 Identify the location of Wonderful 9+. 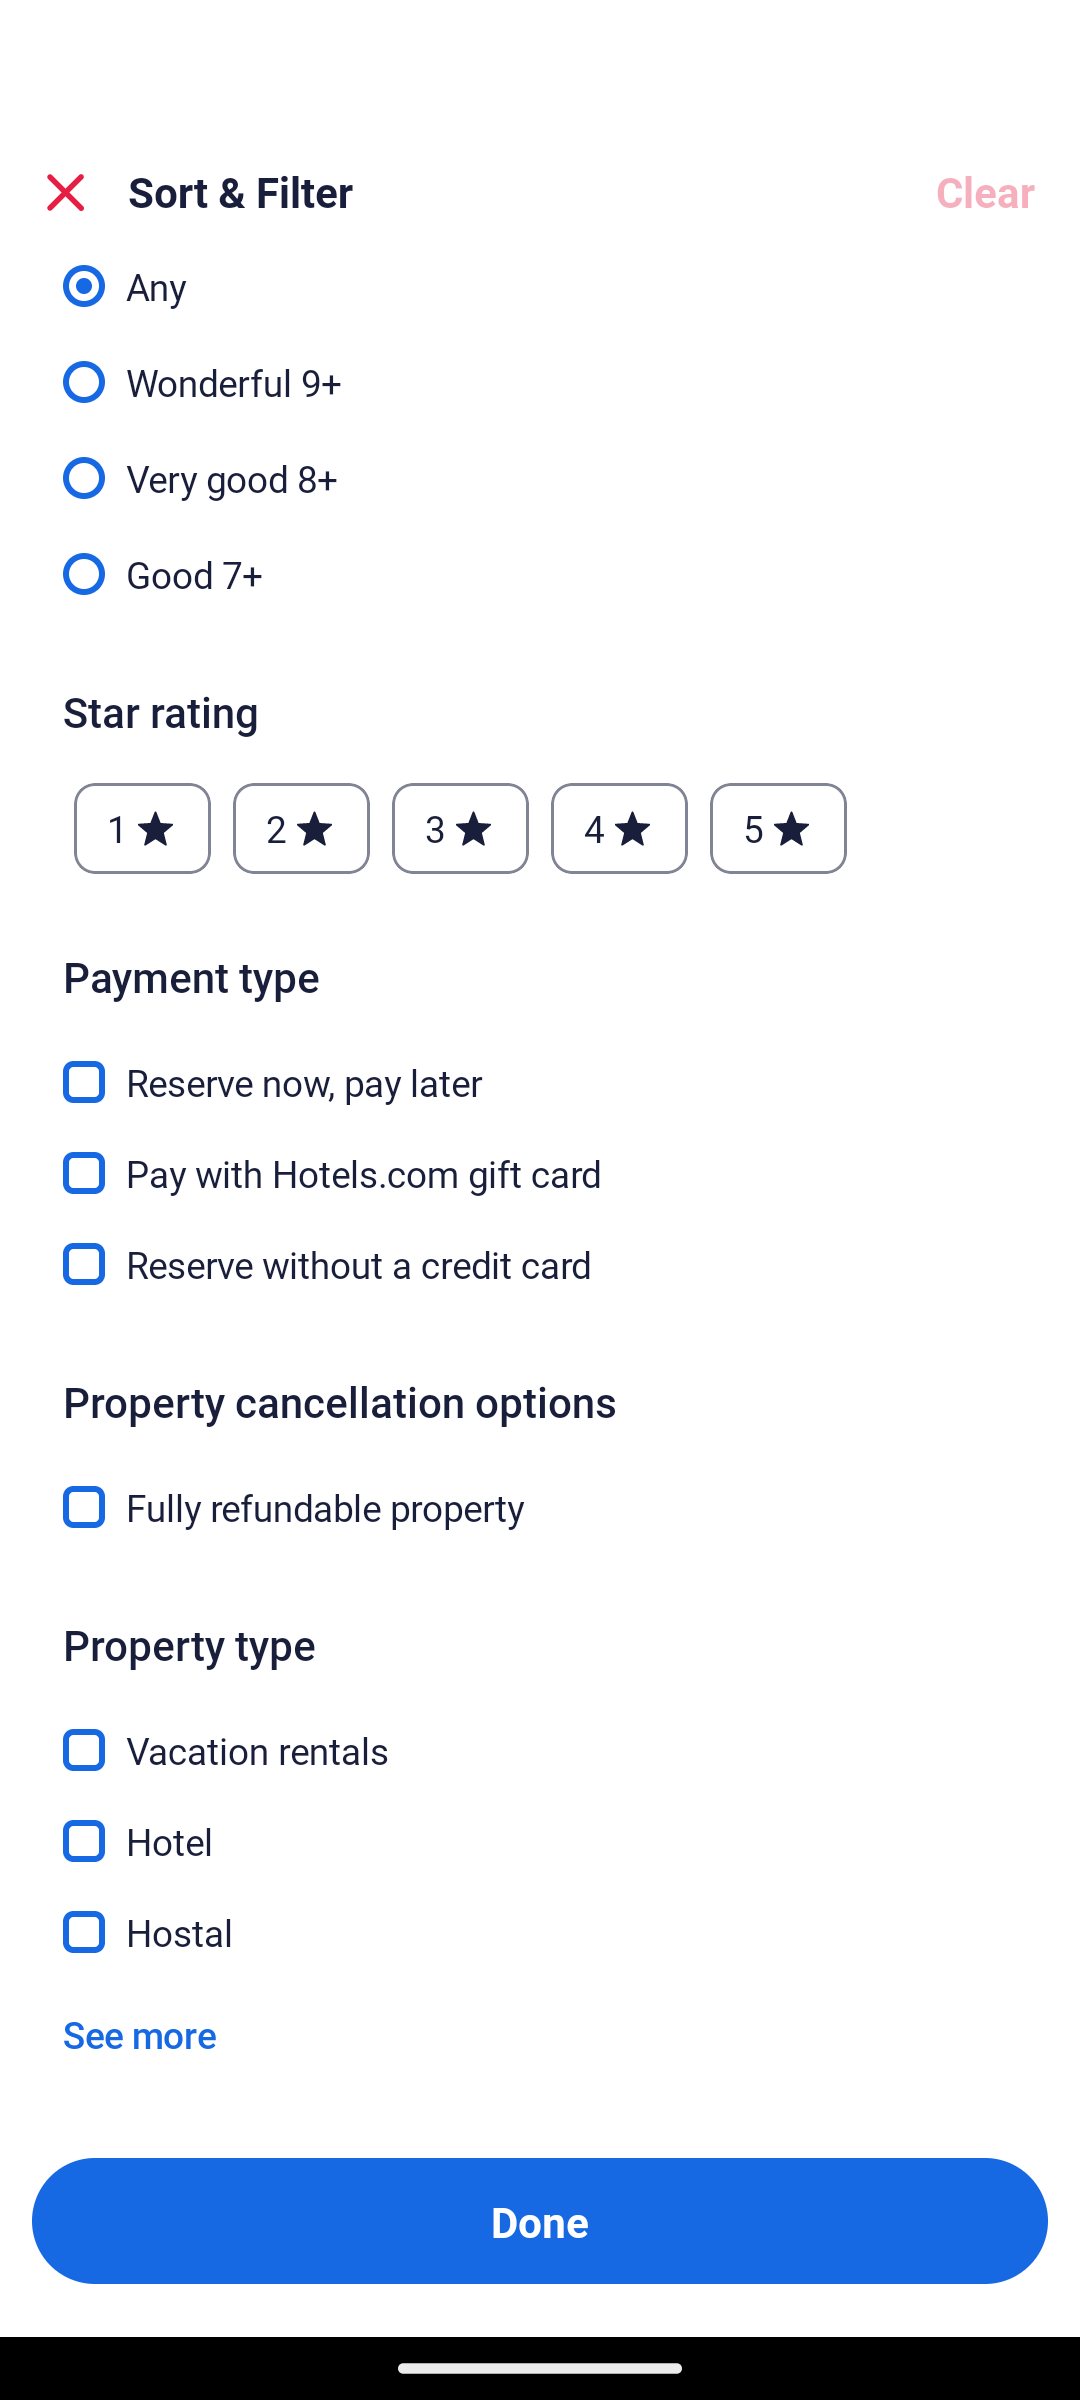
(540, 364).